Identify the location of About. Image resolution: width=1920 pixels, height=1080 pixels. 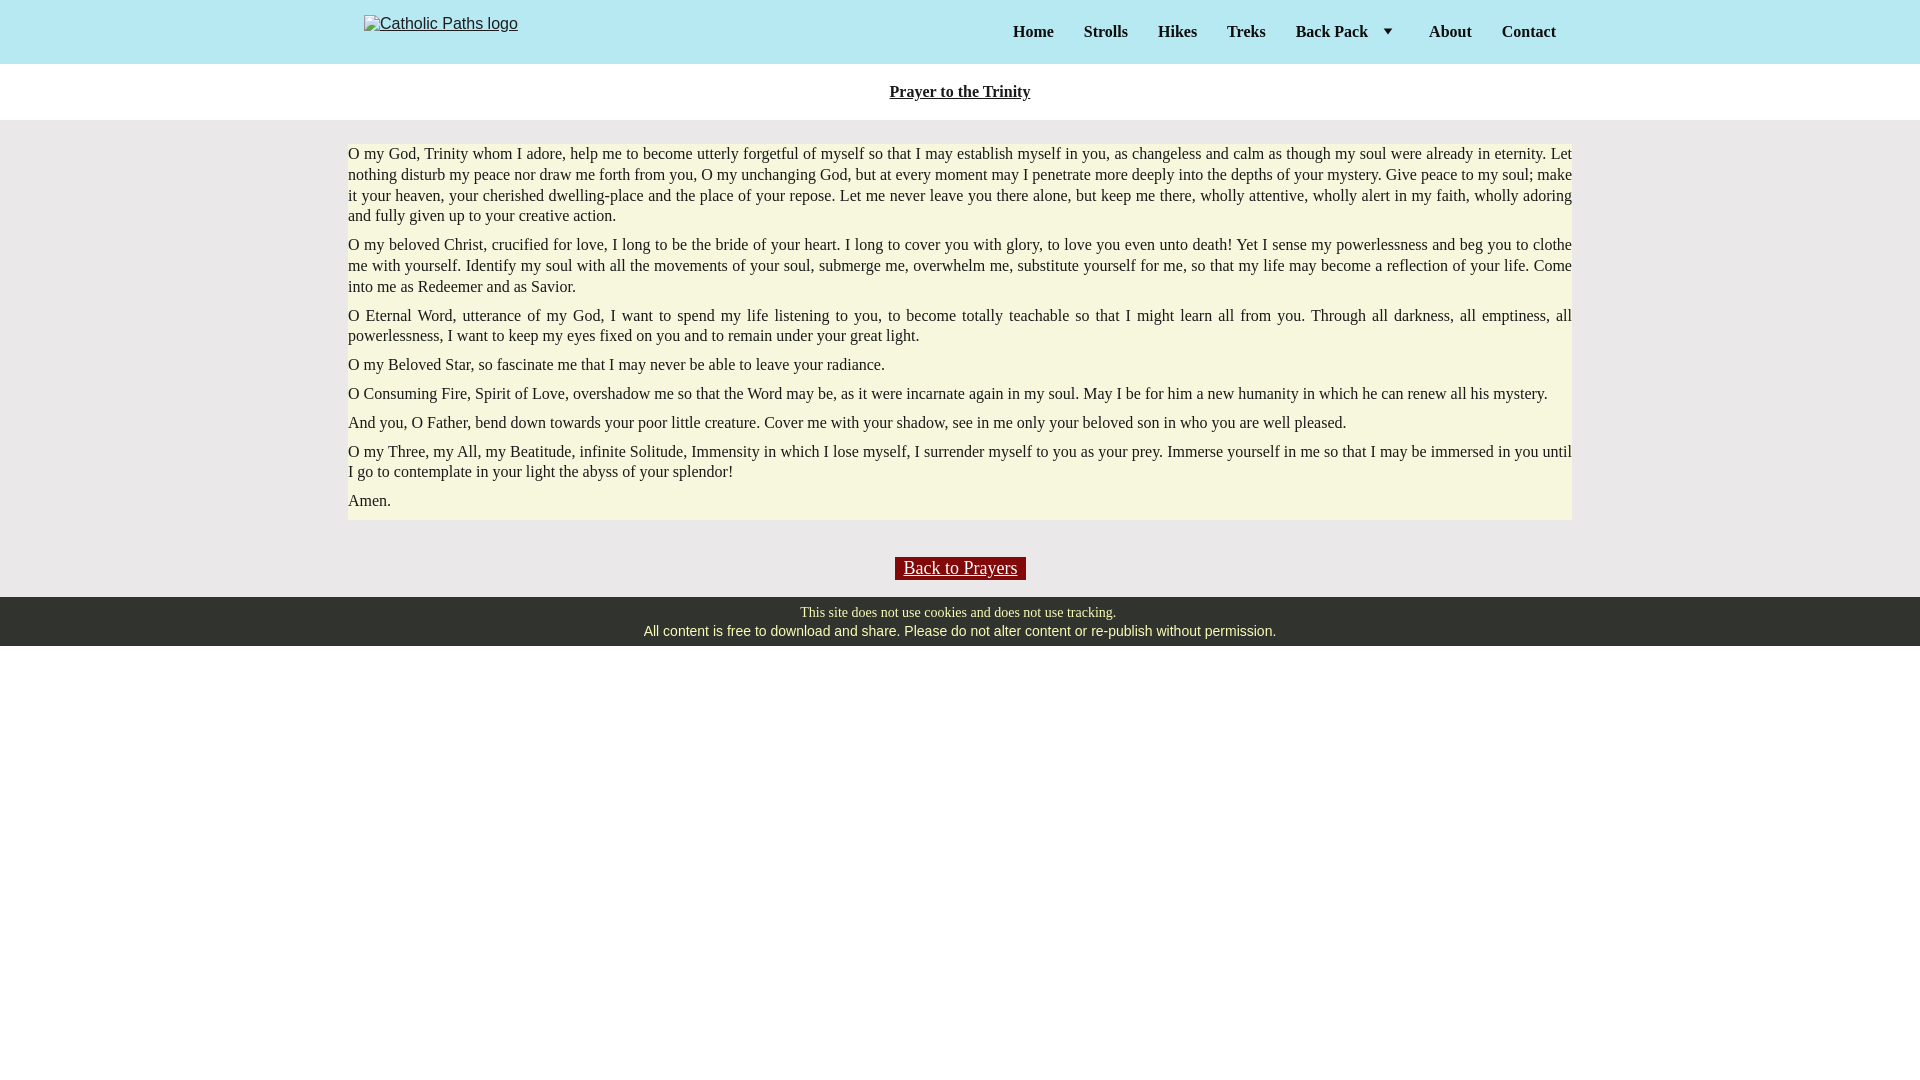
(1450, 32).